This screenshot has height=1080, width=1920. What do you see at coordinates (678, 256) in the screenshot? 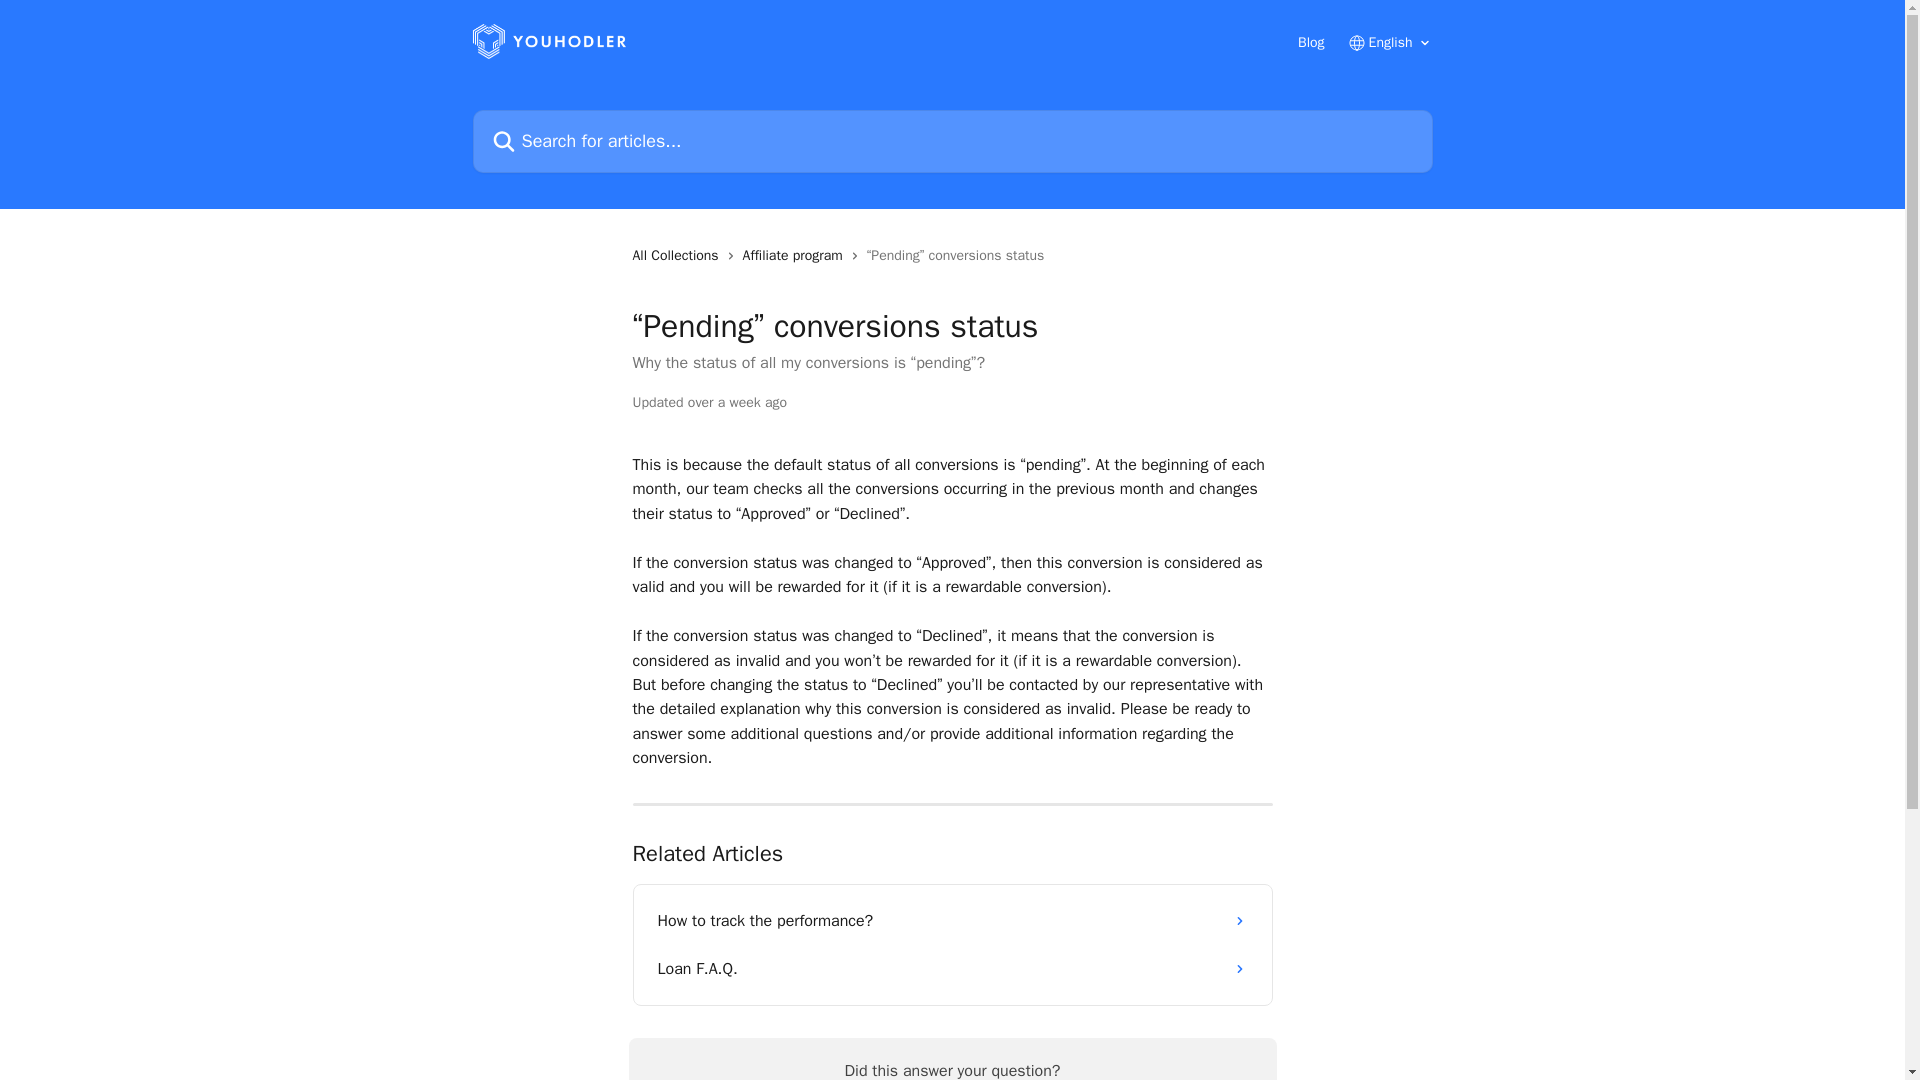
I see `All Collections` at bounding box center [678, 256].